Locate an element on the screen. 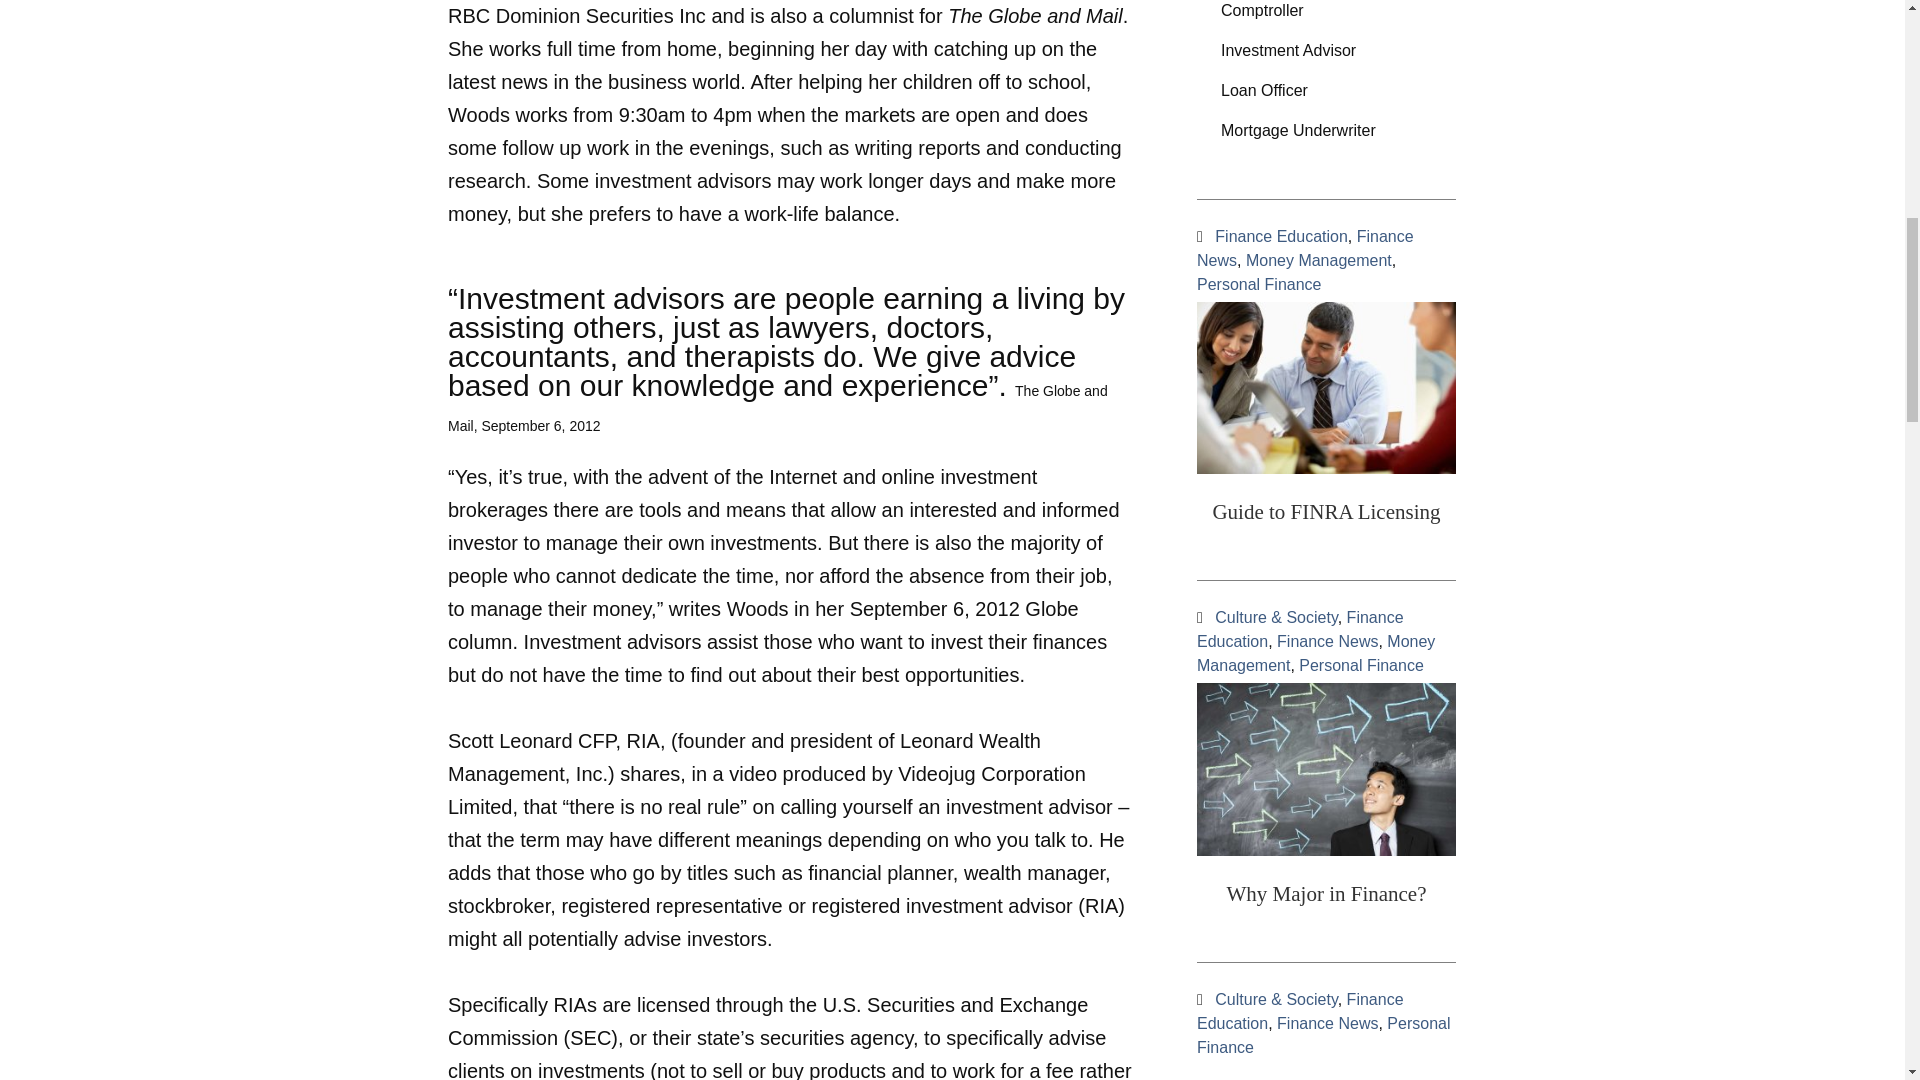  Finance News is located at coordinates (1327, 641).